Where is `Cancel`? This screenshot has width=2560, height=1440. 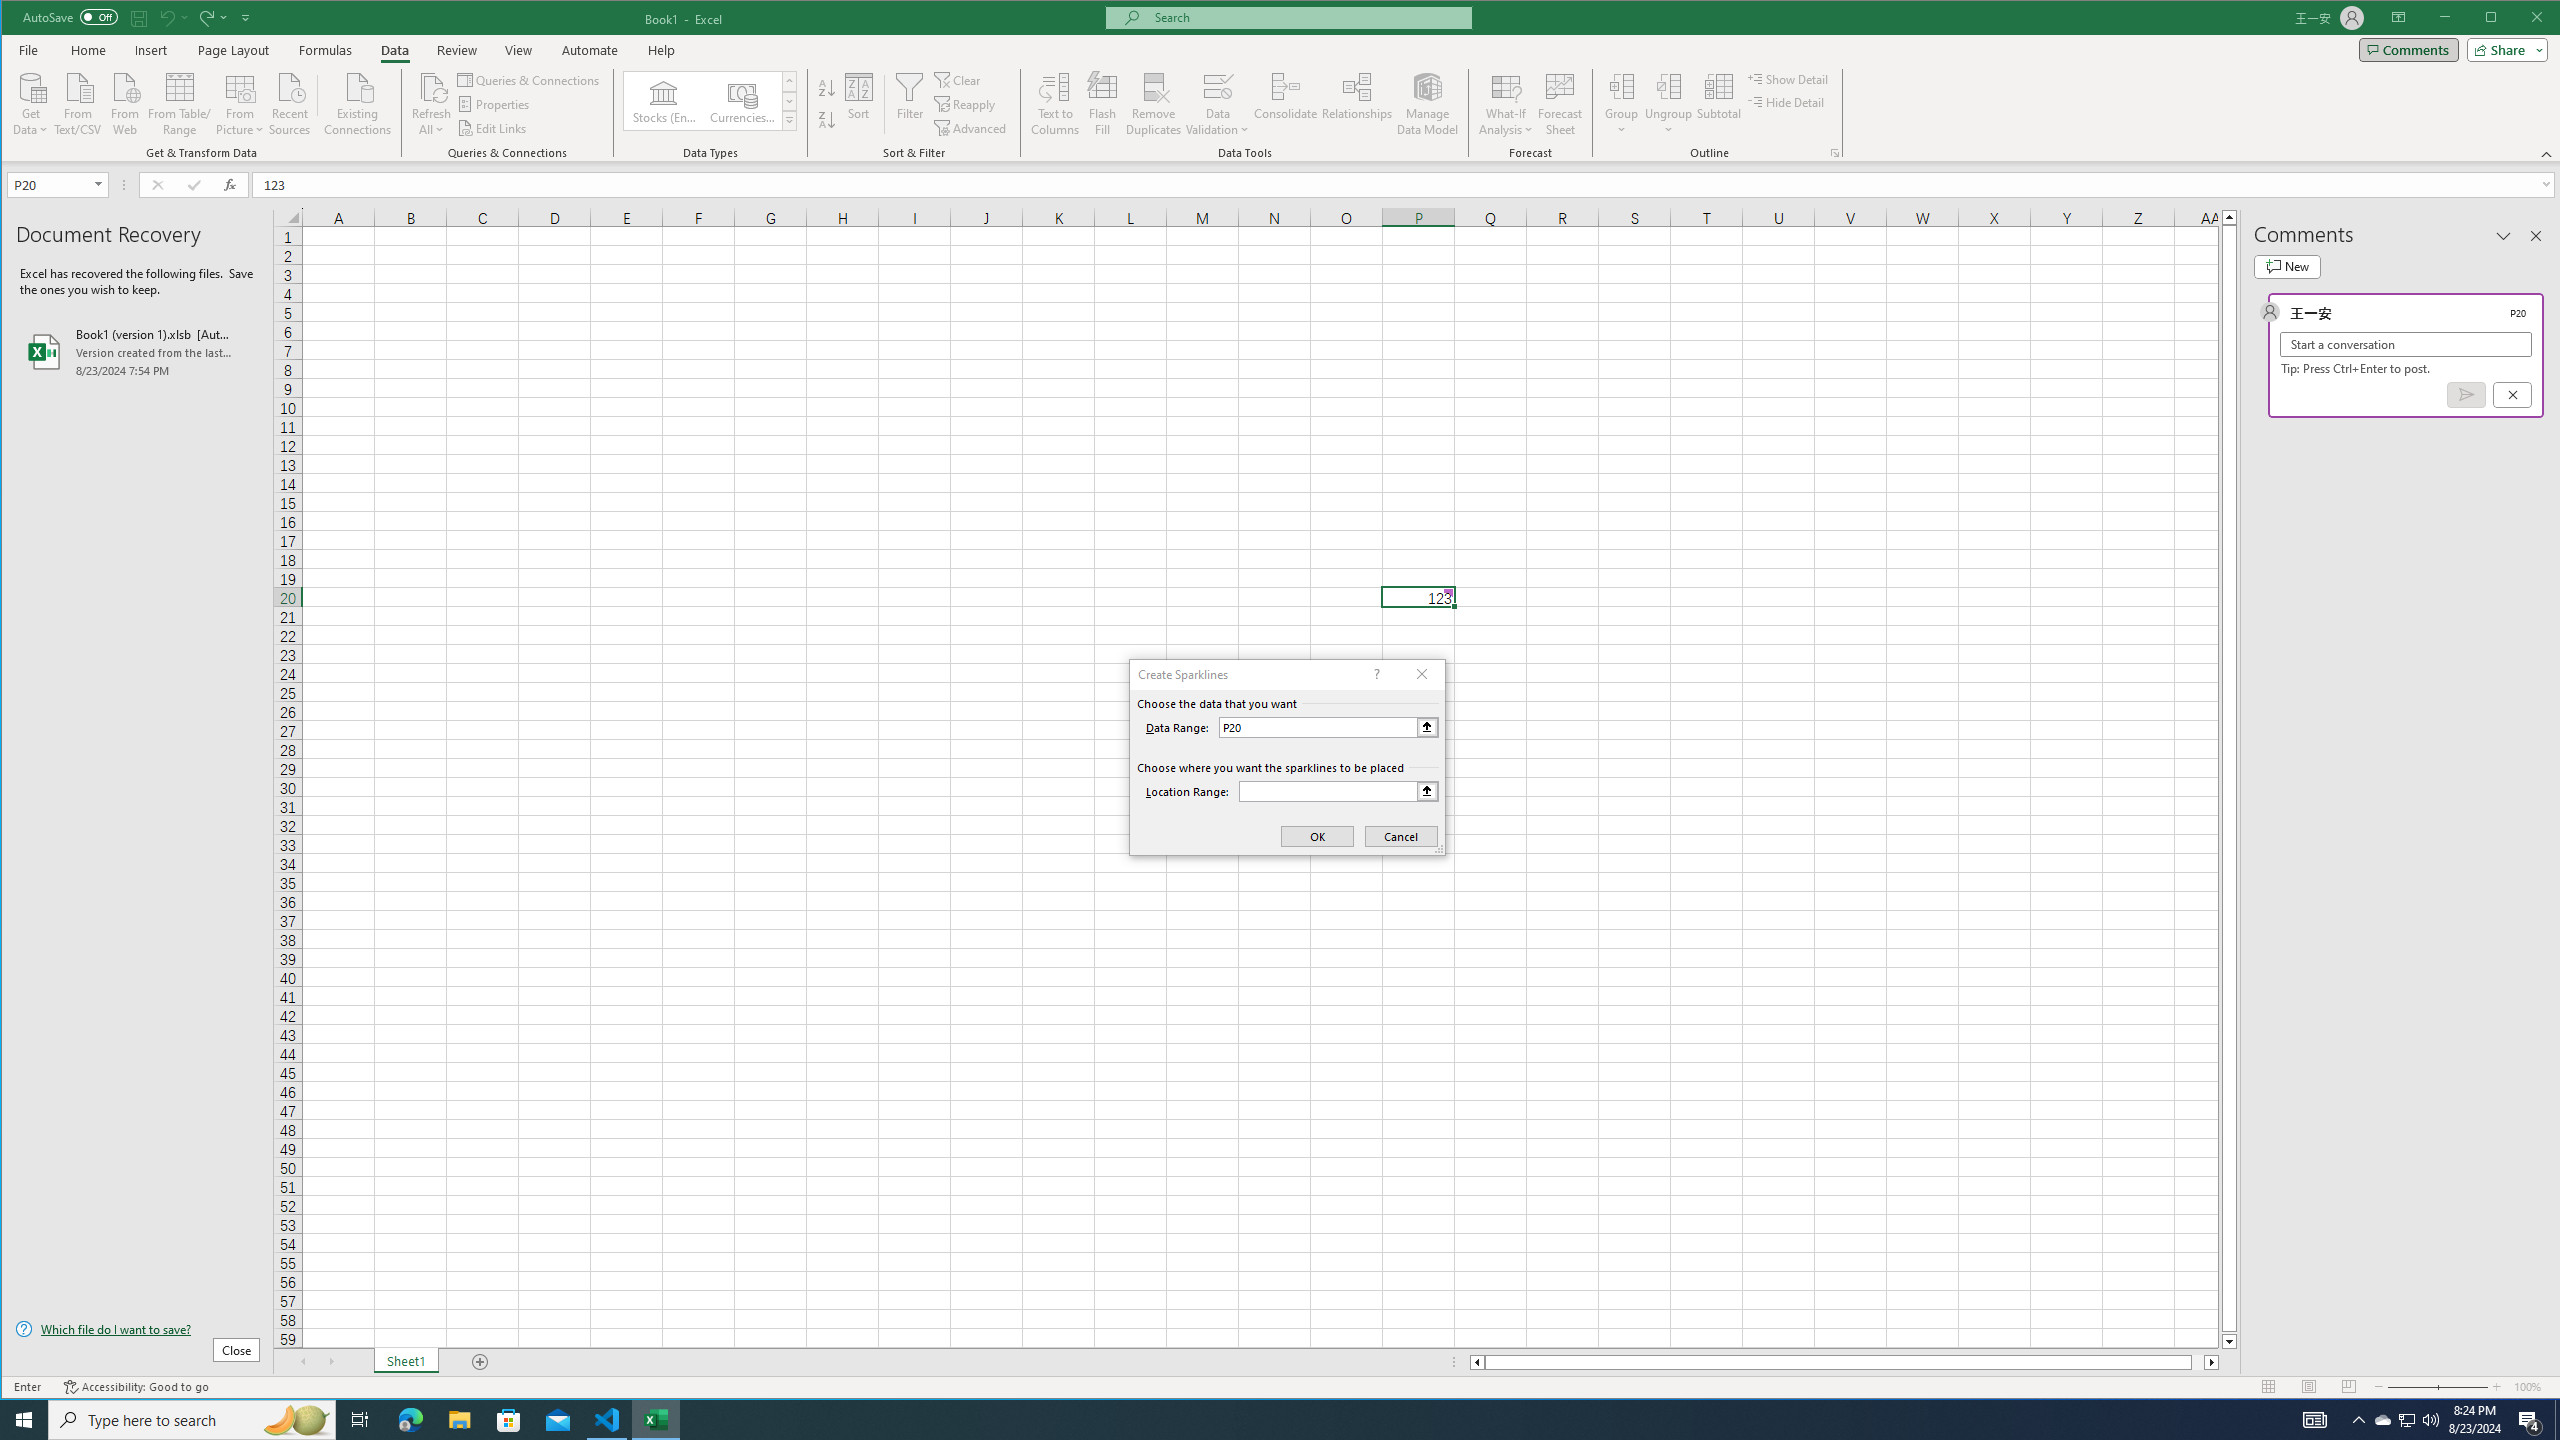
Cancel is located at coordinates (2512, 394).